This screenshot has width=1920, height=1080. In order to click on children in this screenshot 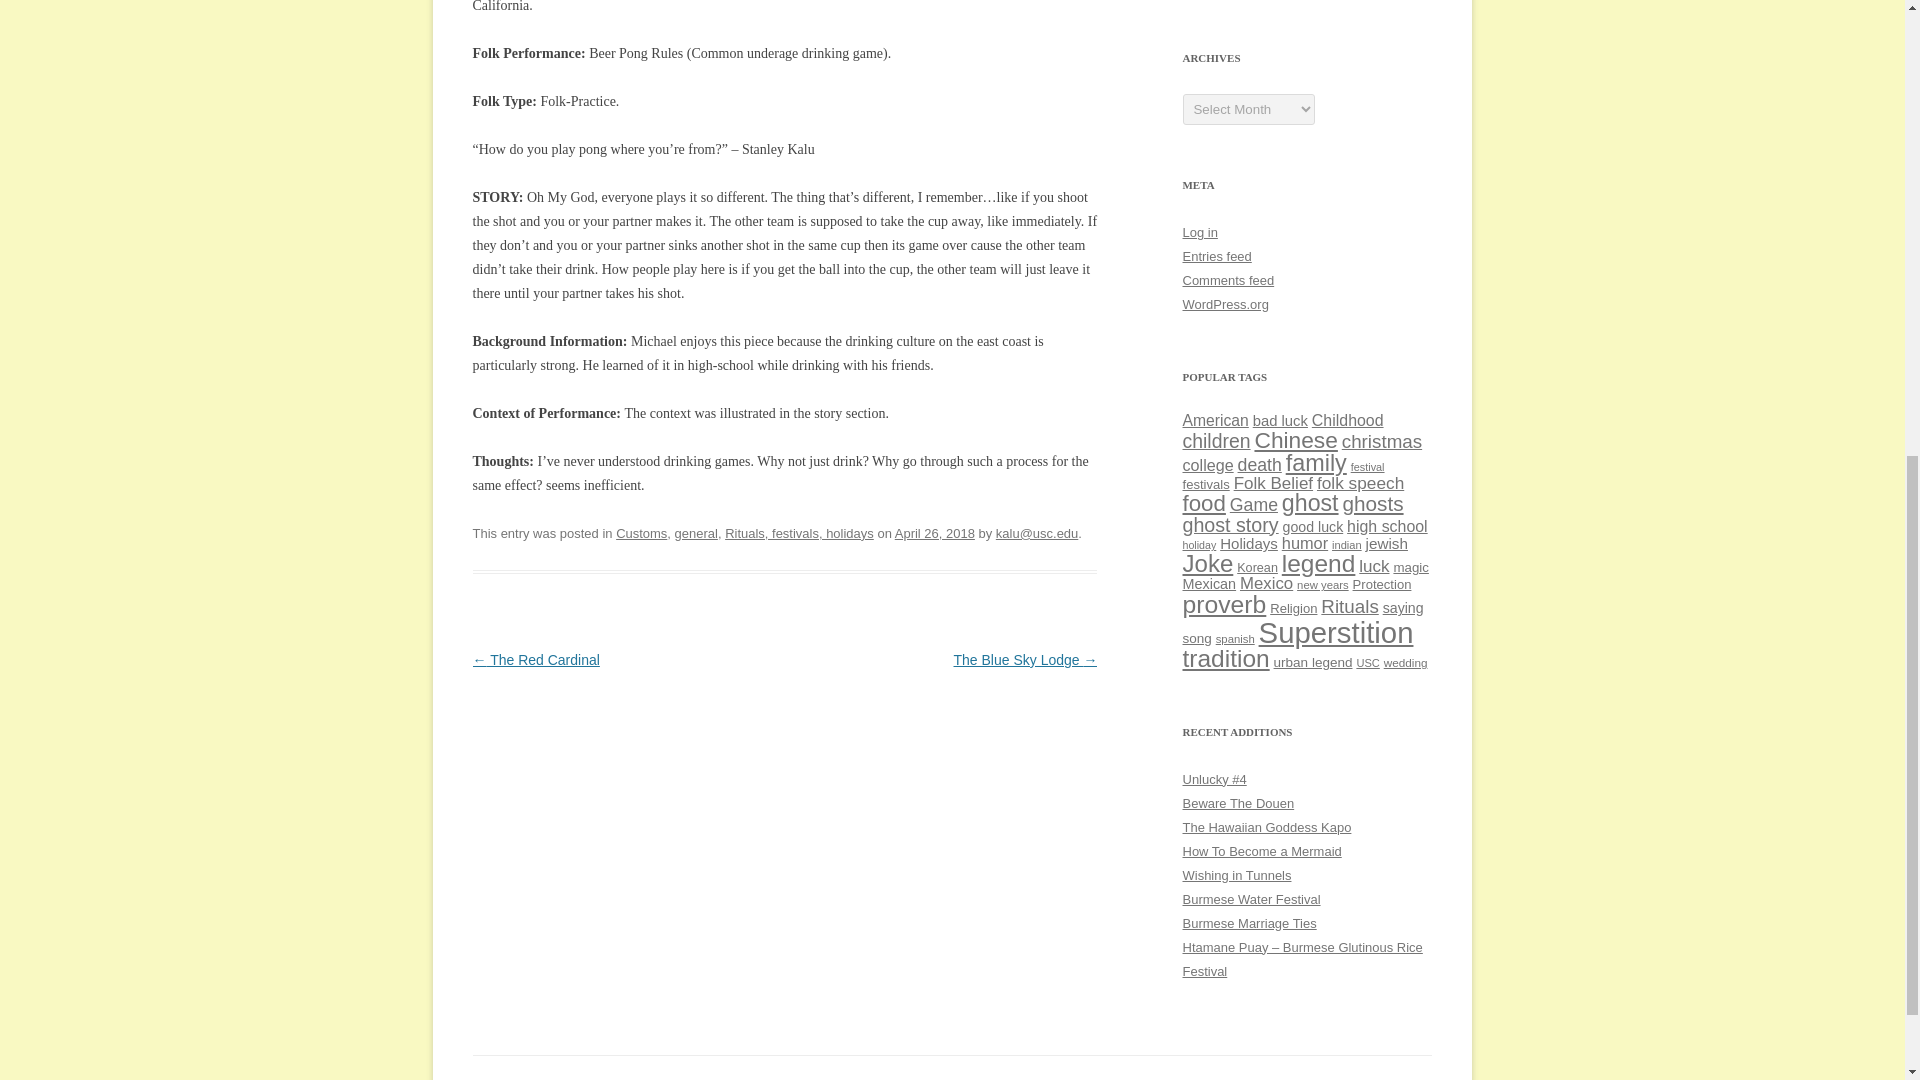, I will do `click(1216, 440)`.